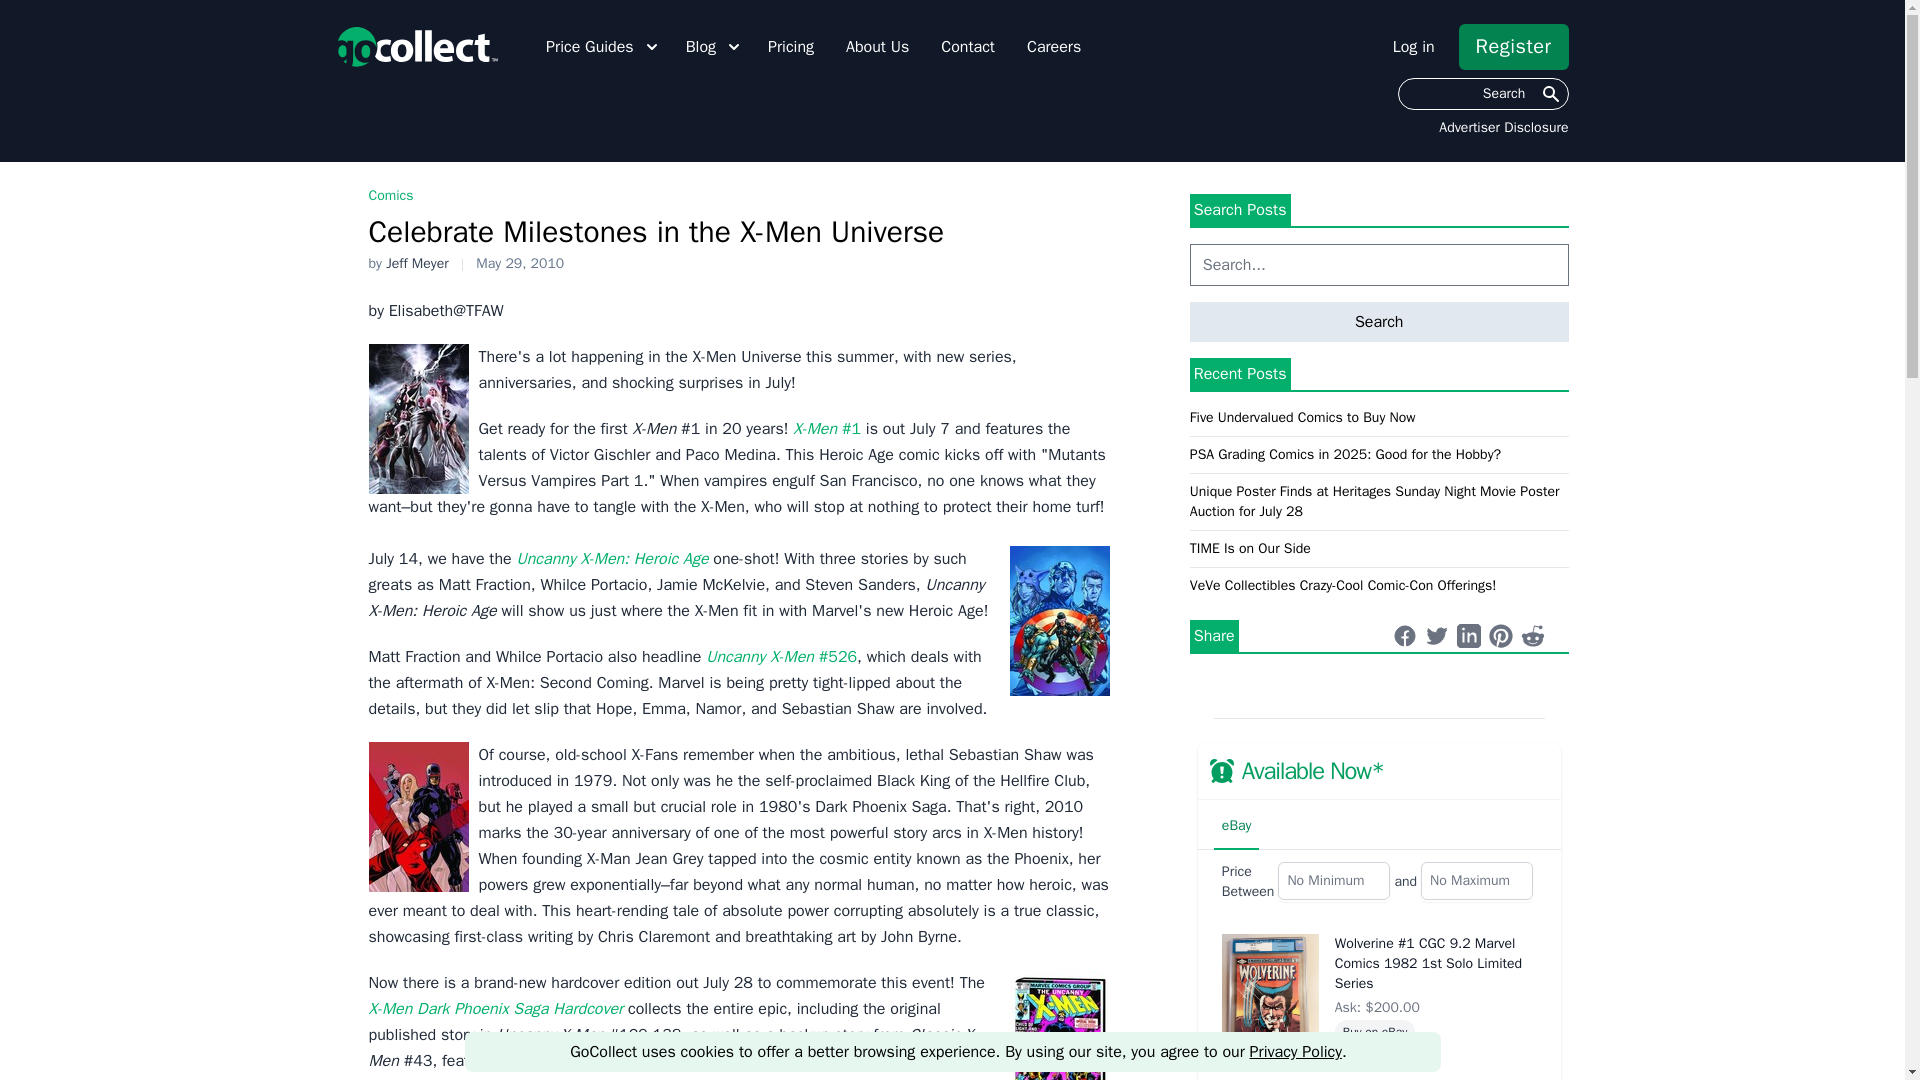  What do you see at coordinates (1414, 46) in the screenshot?
I see `Log in` at bounding box center [1414, 46].